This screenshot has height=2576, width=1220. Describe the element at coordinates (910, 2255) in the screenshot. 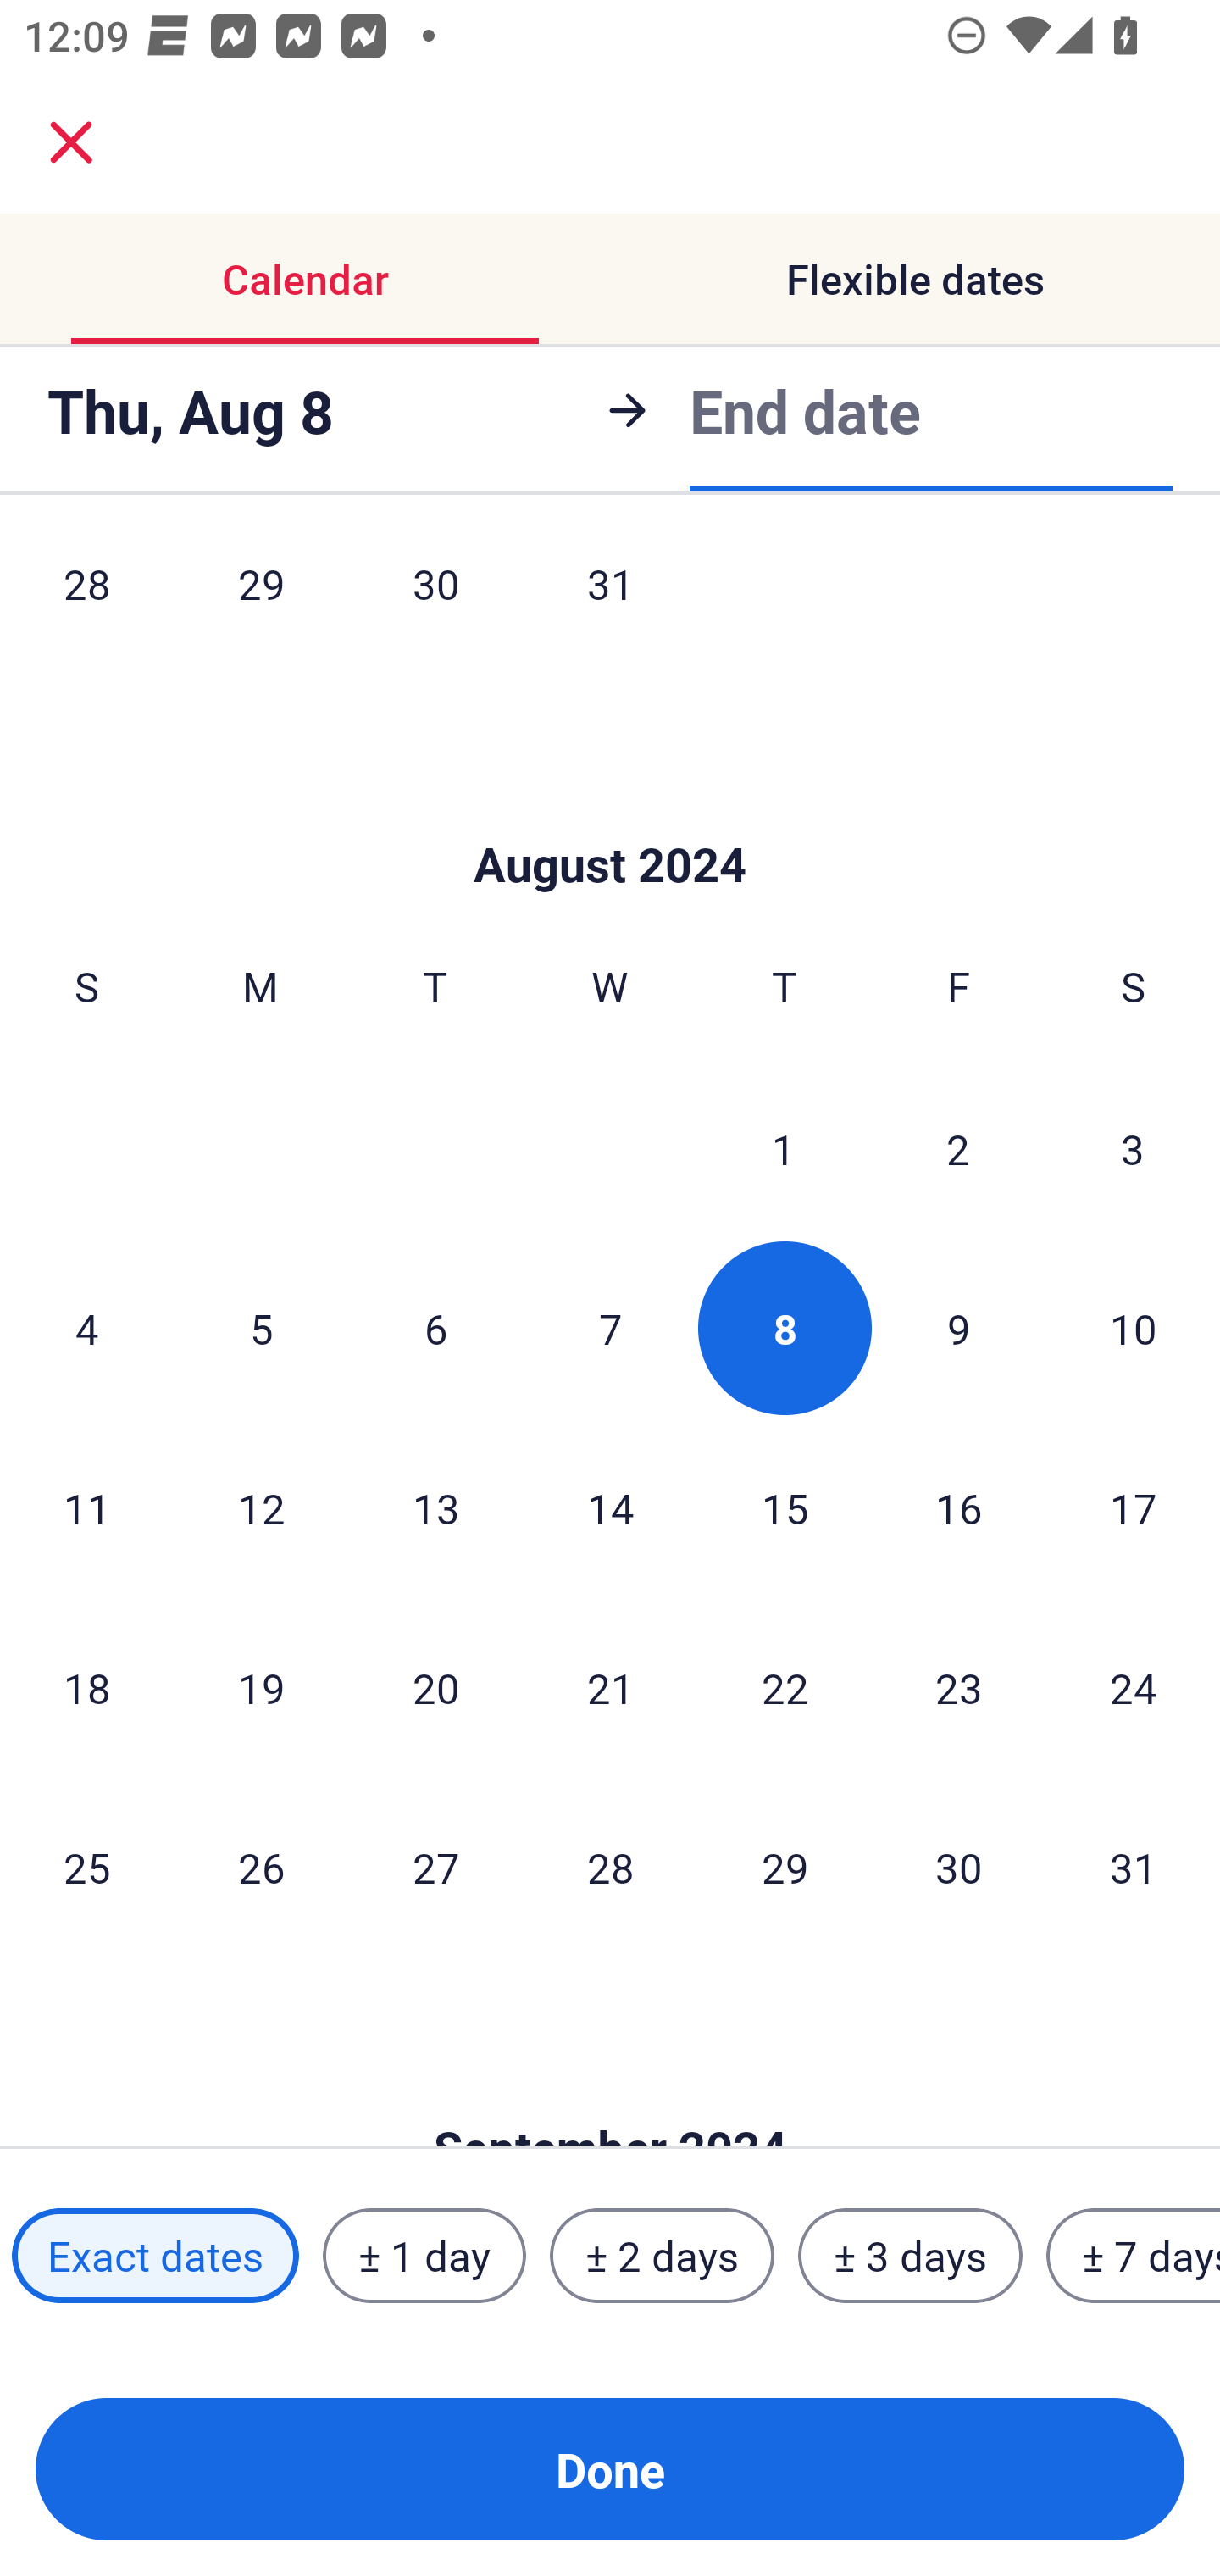

I see `± 3 days` at that location.